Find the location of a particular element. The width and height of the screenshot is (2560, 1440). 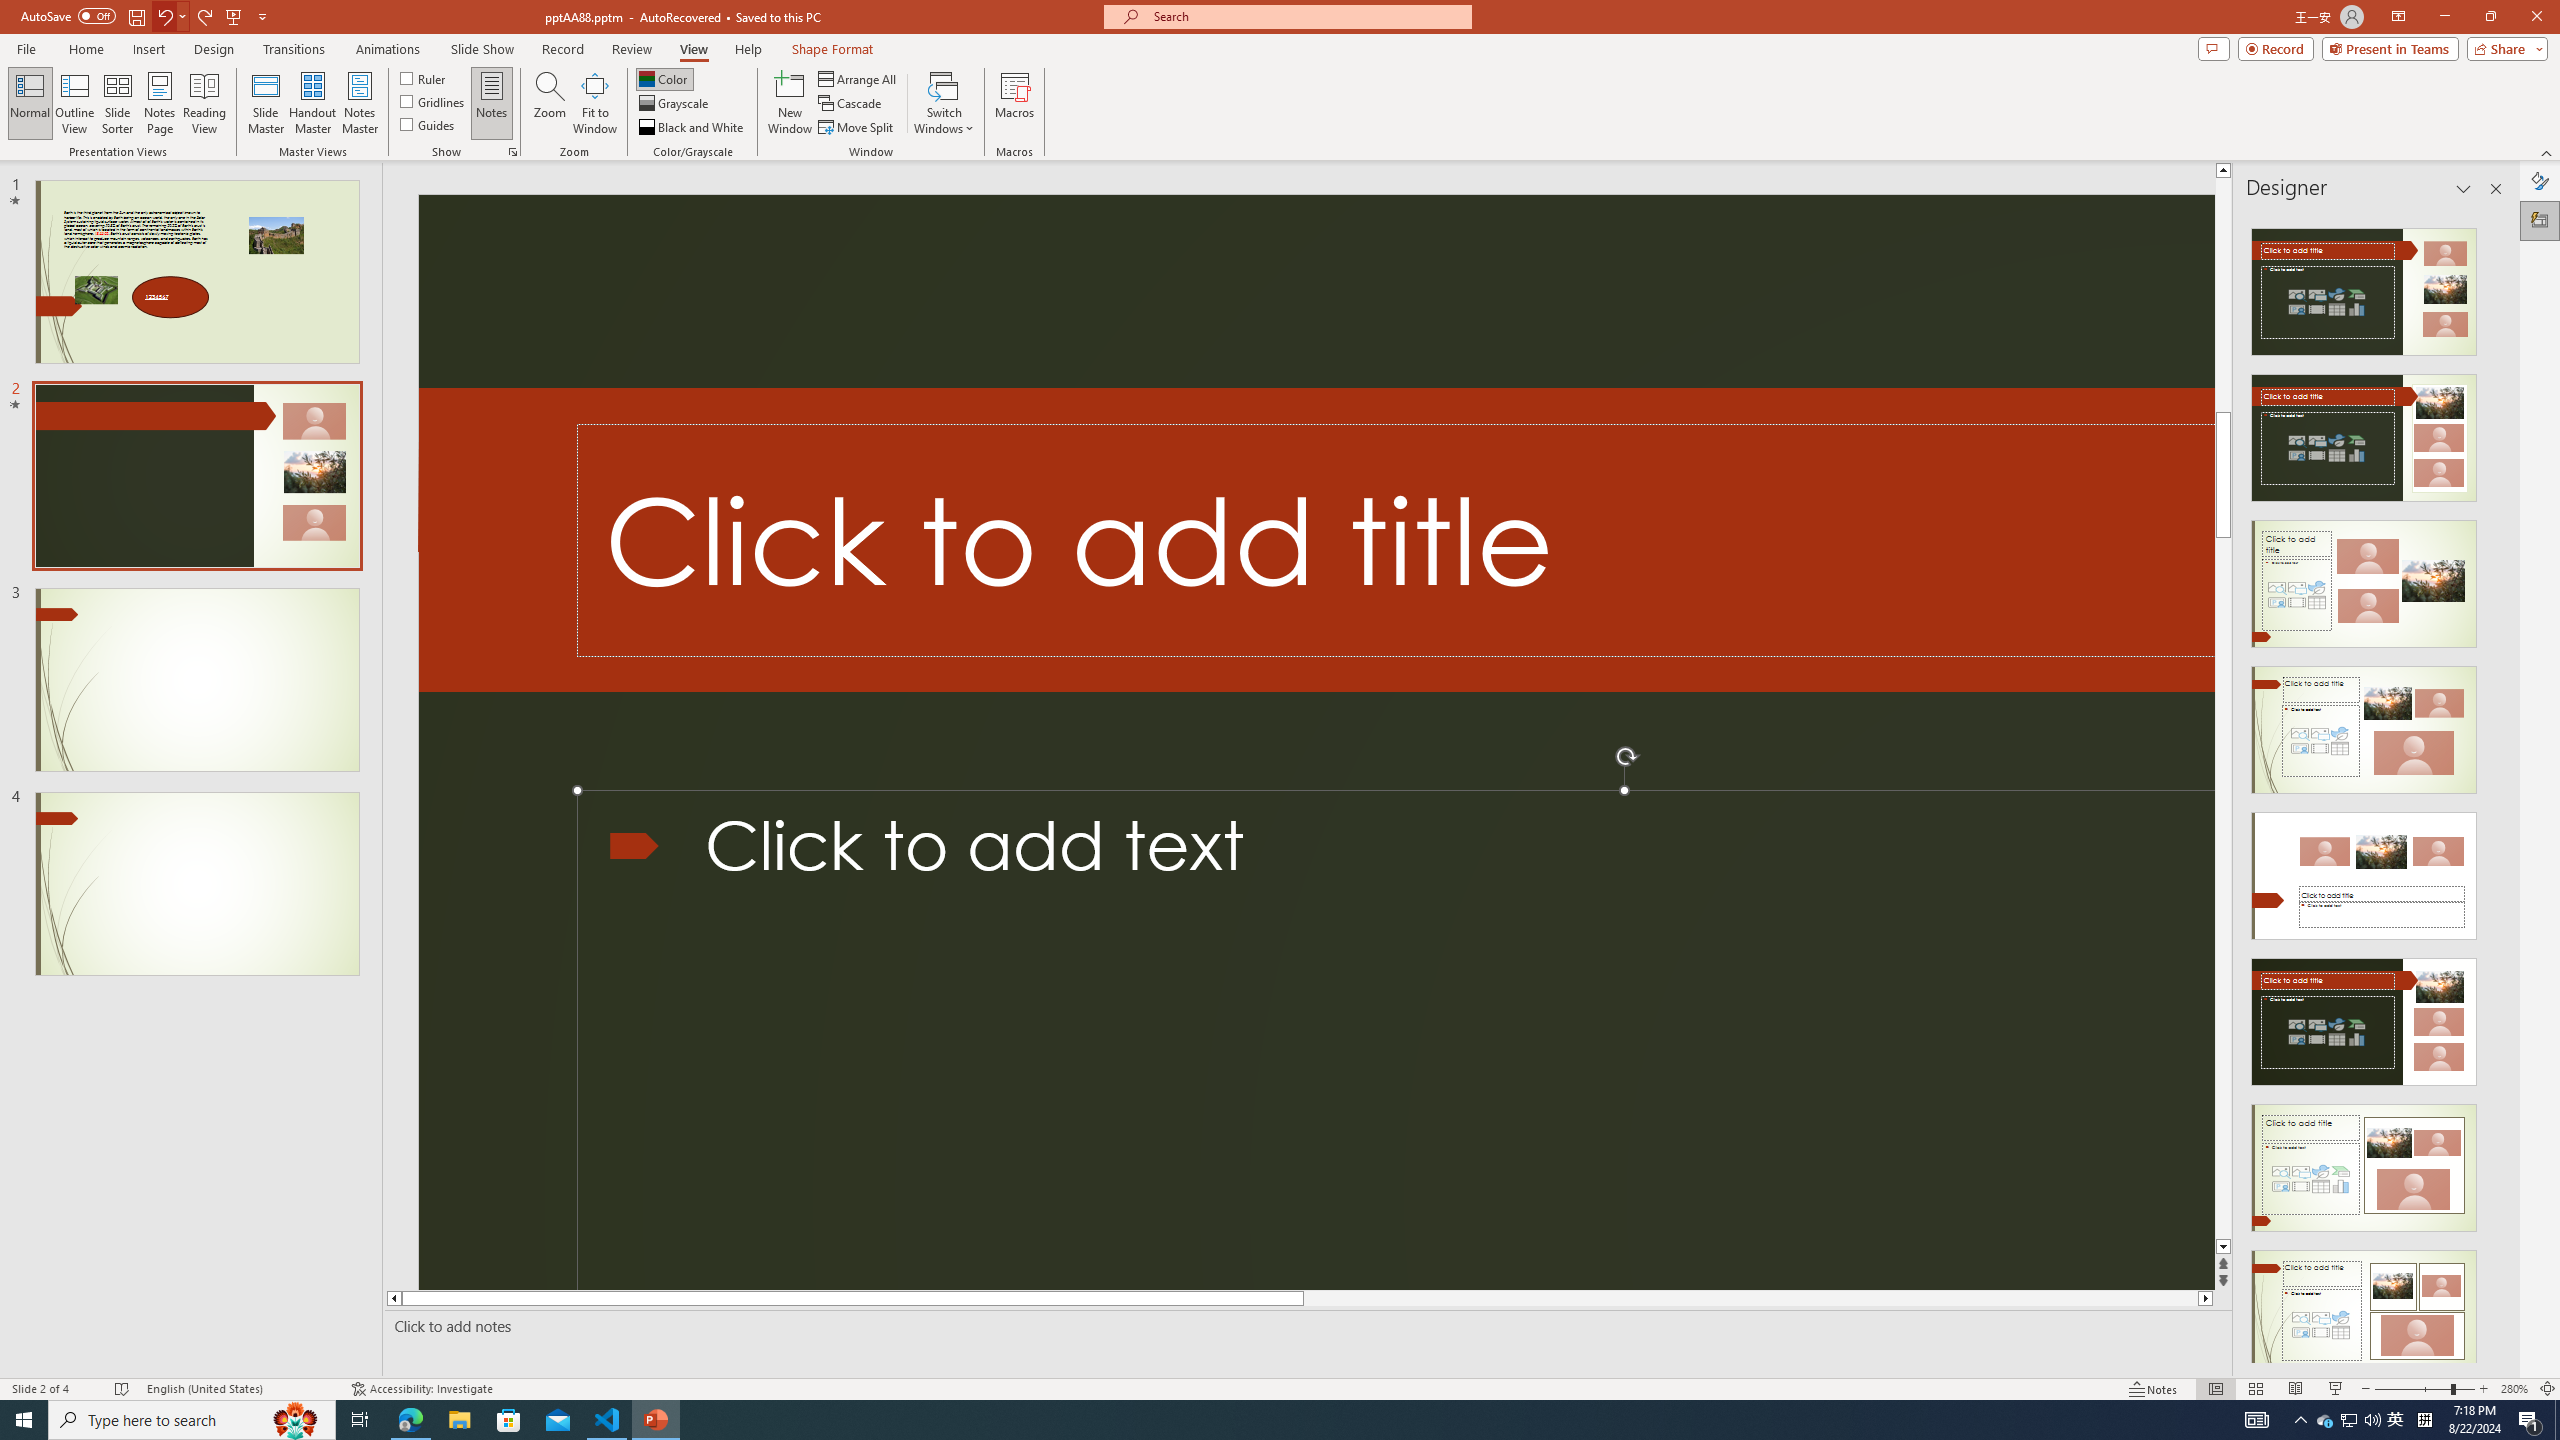

Grid Settings... is located at coordinates (513, 152).